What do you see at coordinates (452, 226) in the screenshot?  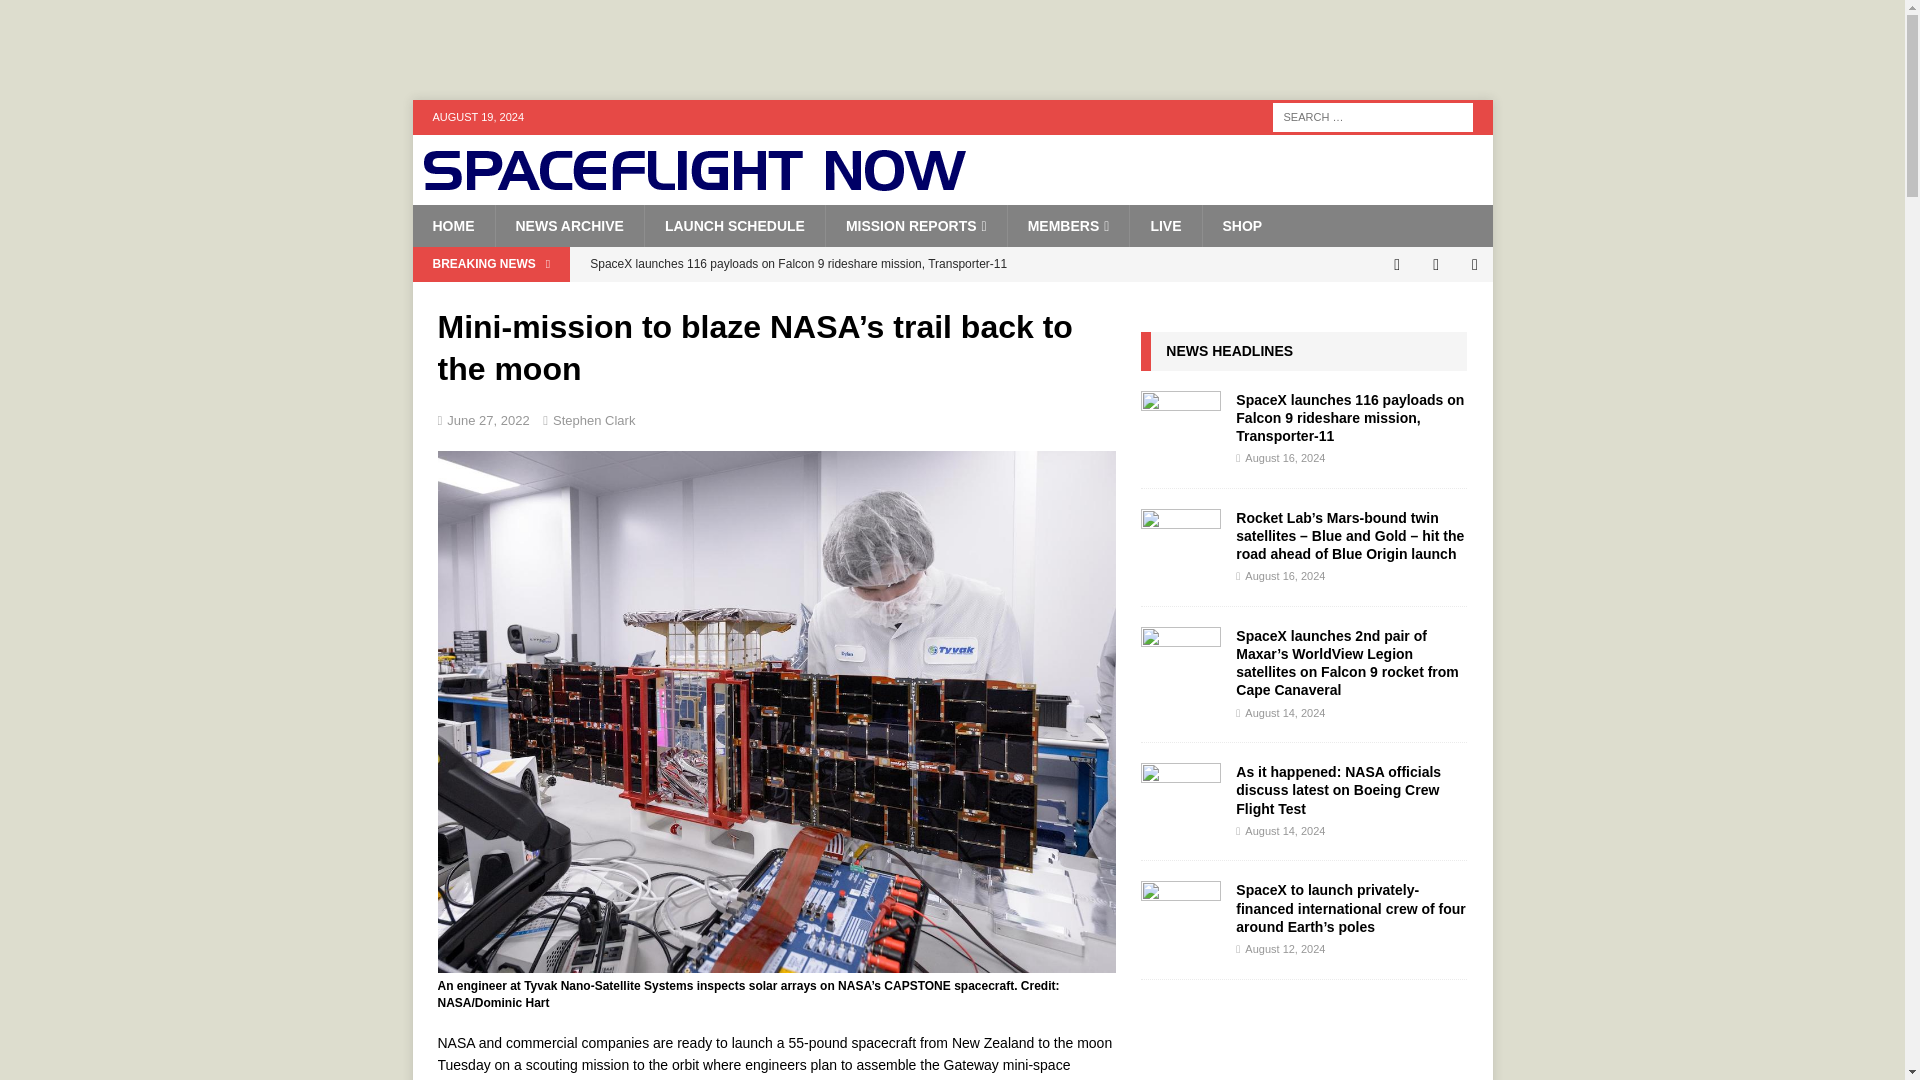 I see `HOME` at bounding box center [452, 226].